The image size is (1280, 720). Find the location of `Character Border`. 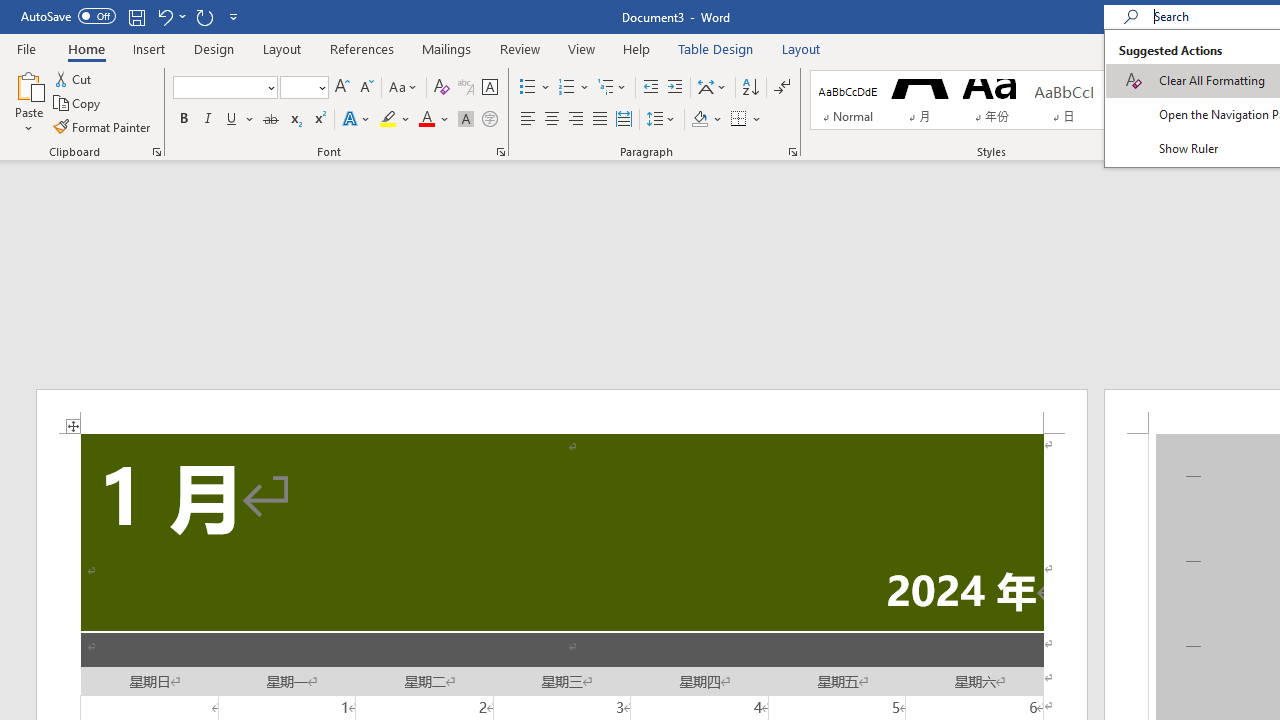

Character Border is located at coordinates (489, 88).